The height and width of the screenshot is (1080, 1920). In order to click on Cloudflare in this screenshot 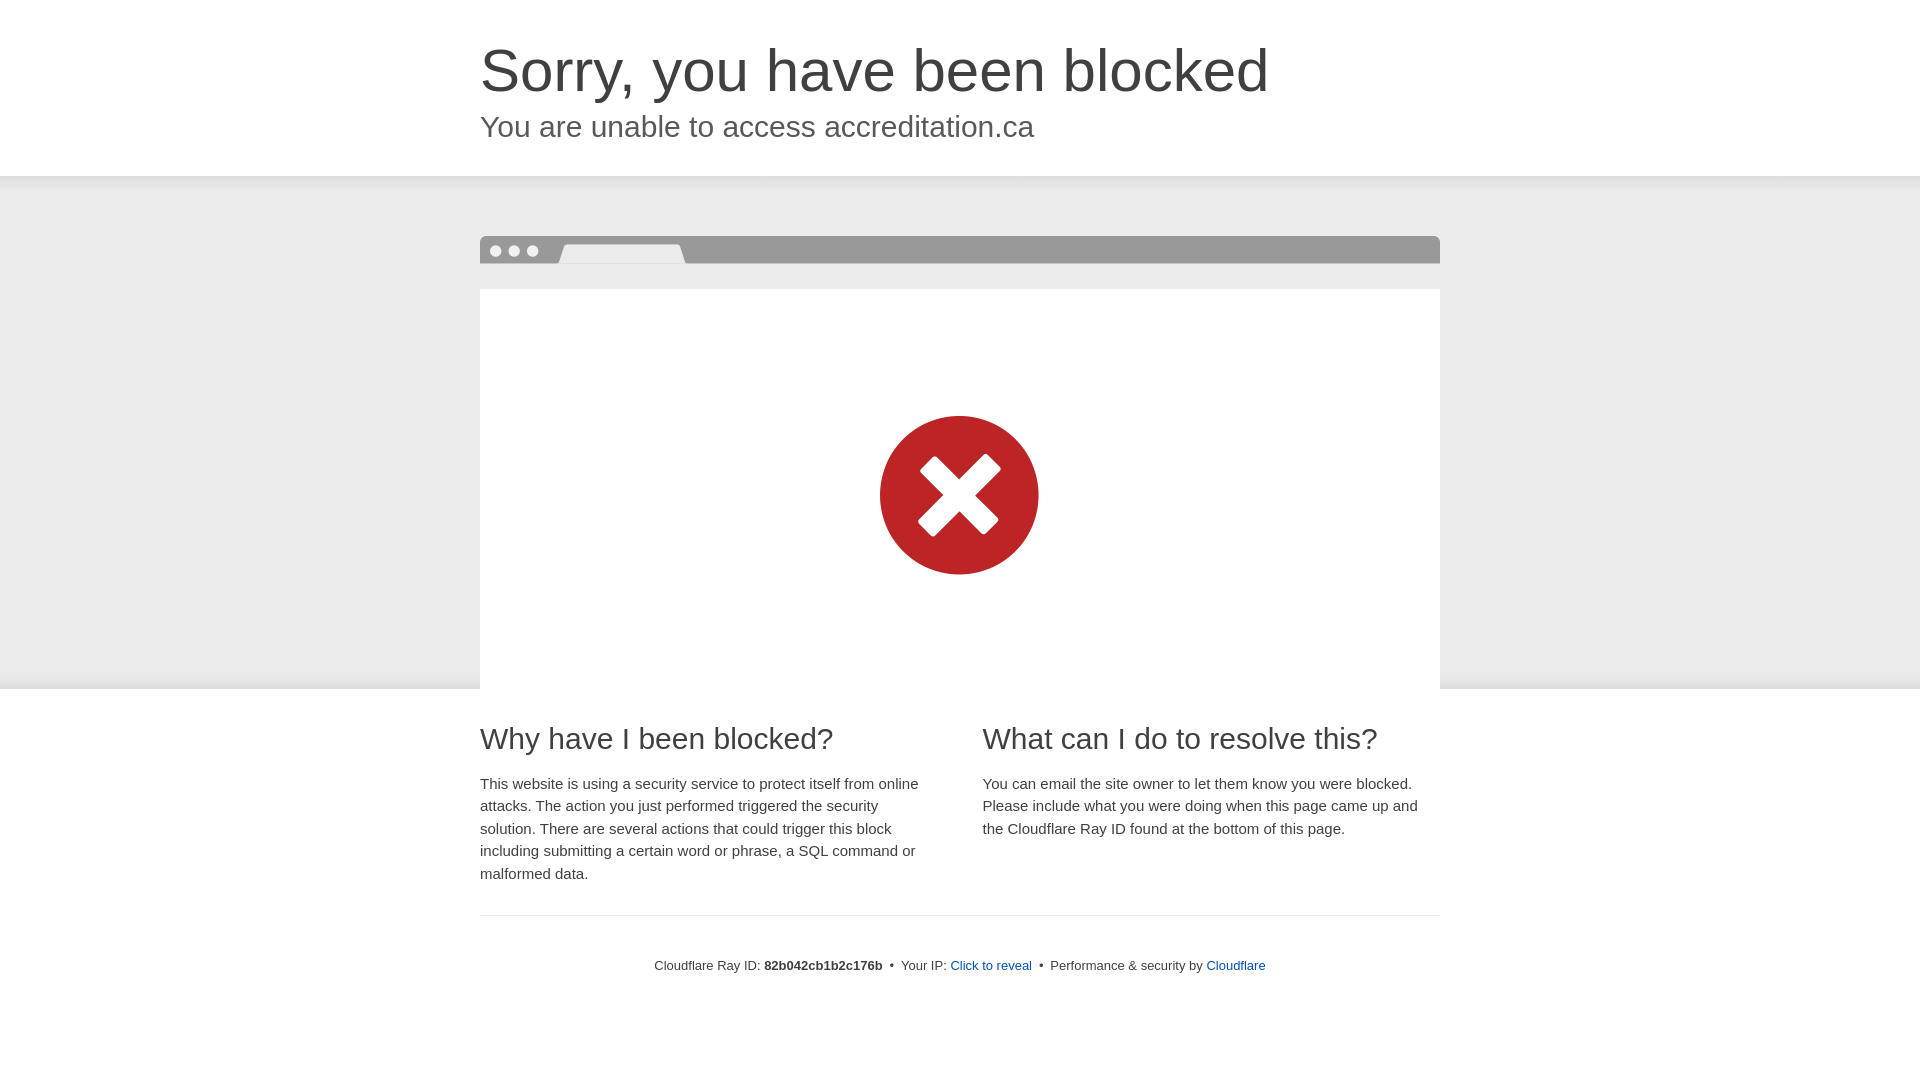, I will do `click(1236, 966)`.